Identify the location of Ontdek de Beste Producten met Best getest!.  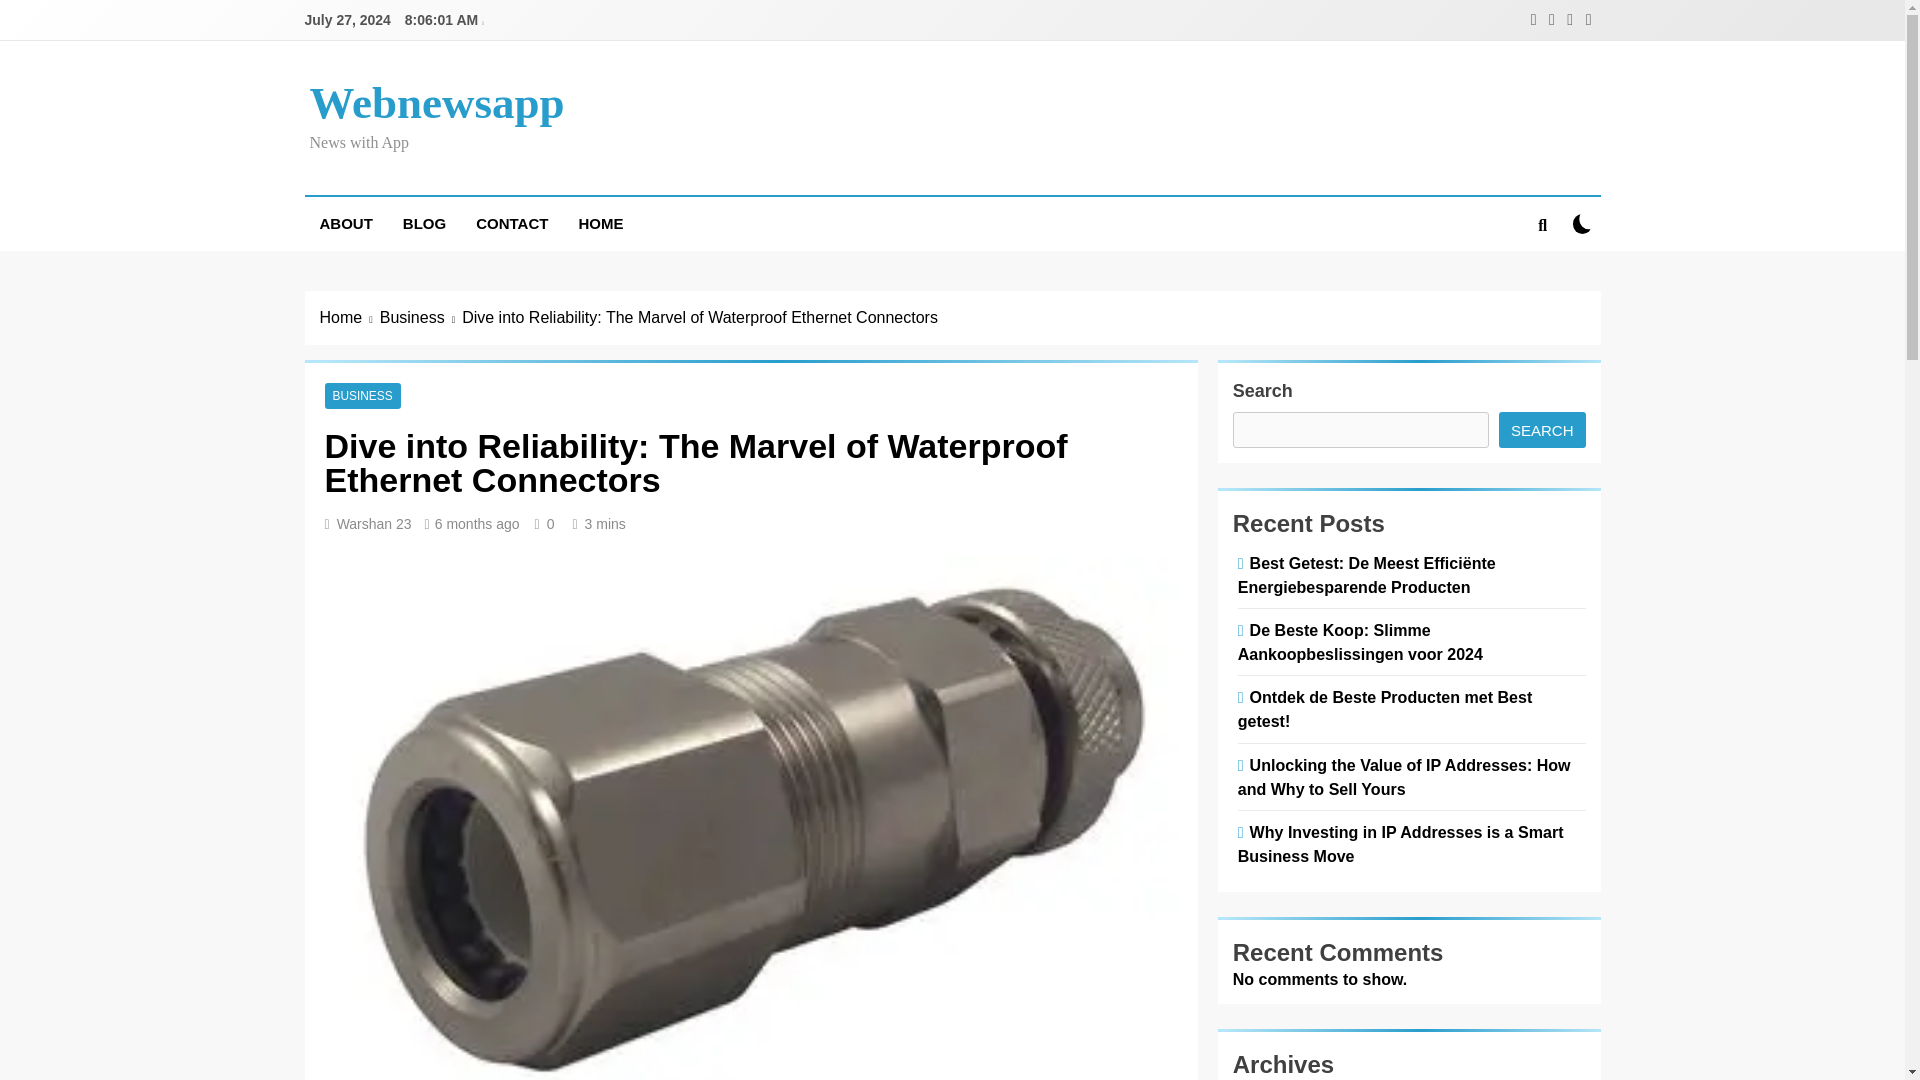
(1385, 708).